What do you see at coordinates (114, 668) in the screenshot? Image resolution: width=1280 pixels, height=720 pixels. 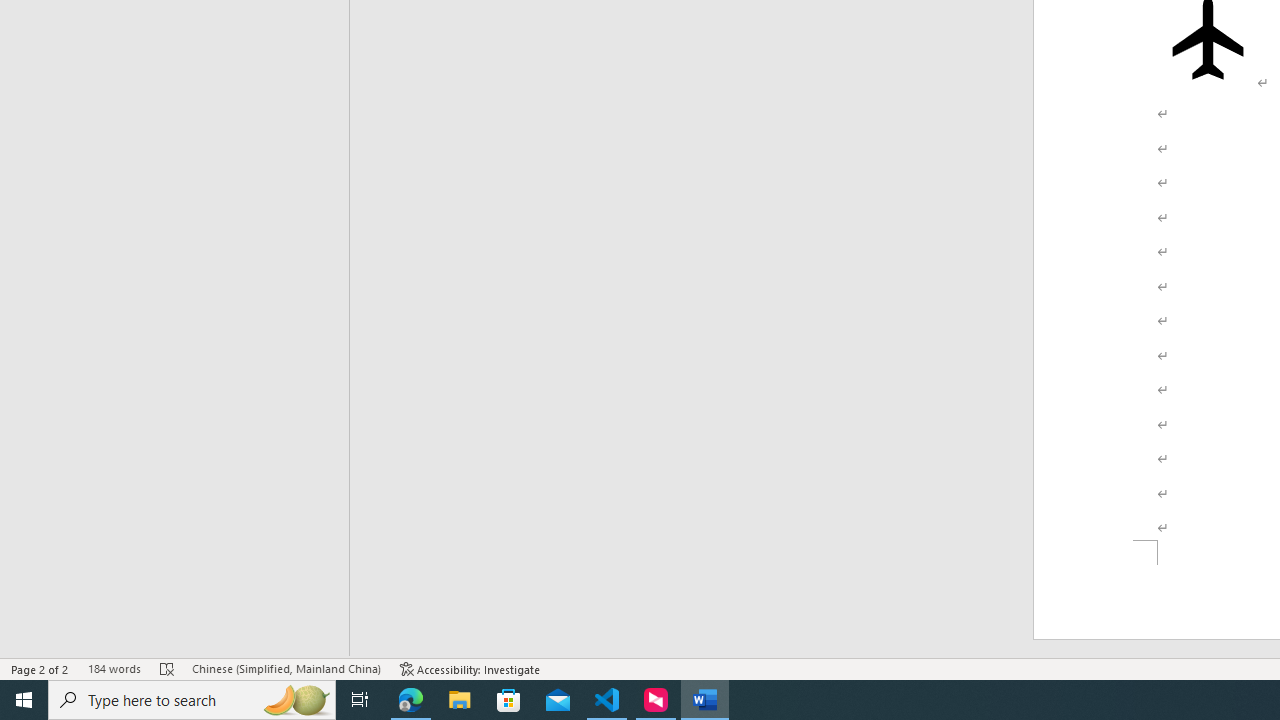 I see `Word Count 184 words` at bounding box center [114, 668].